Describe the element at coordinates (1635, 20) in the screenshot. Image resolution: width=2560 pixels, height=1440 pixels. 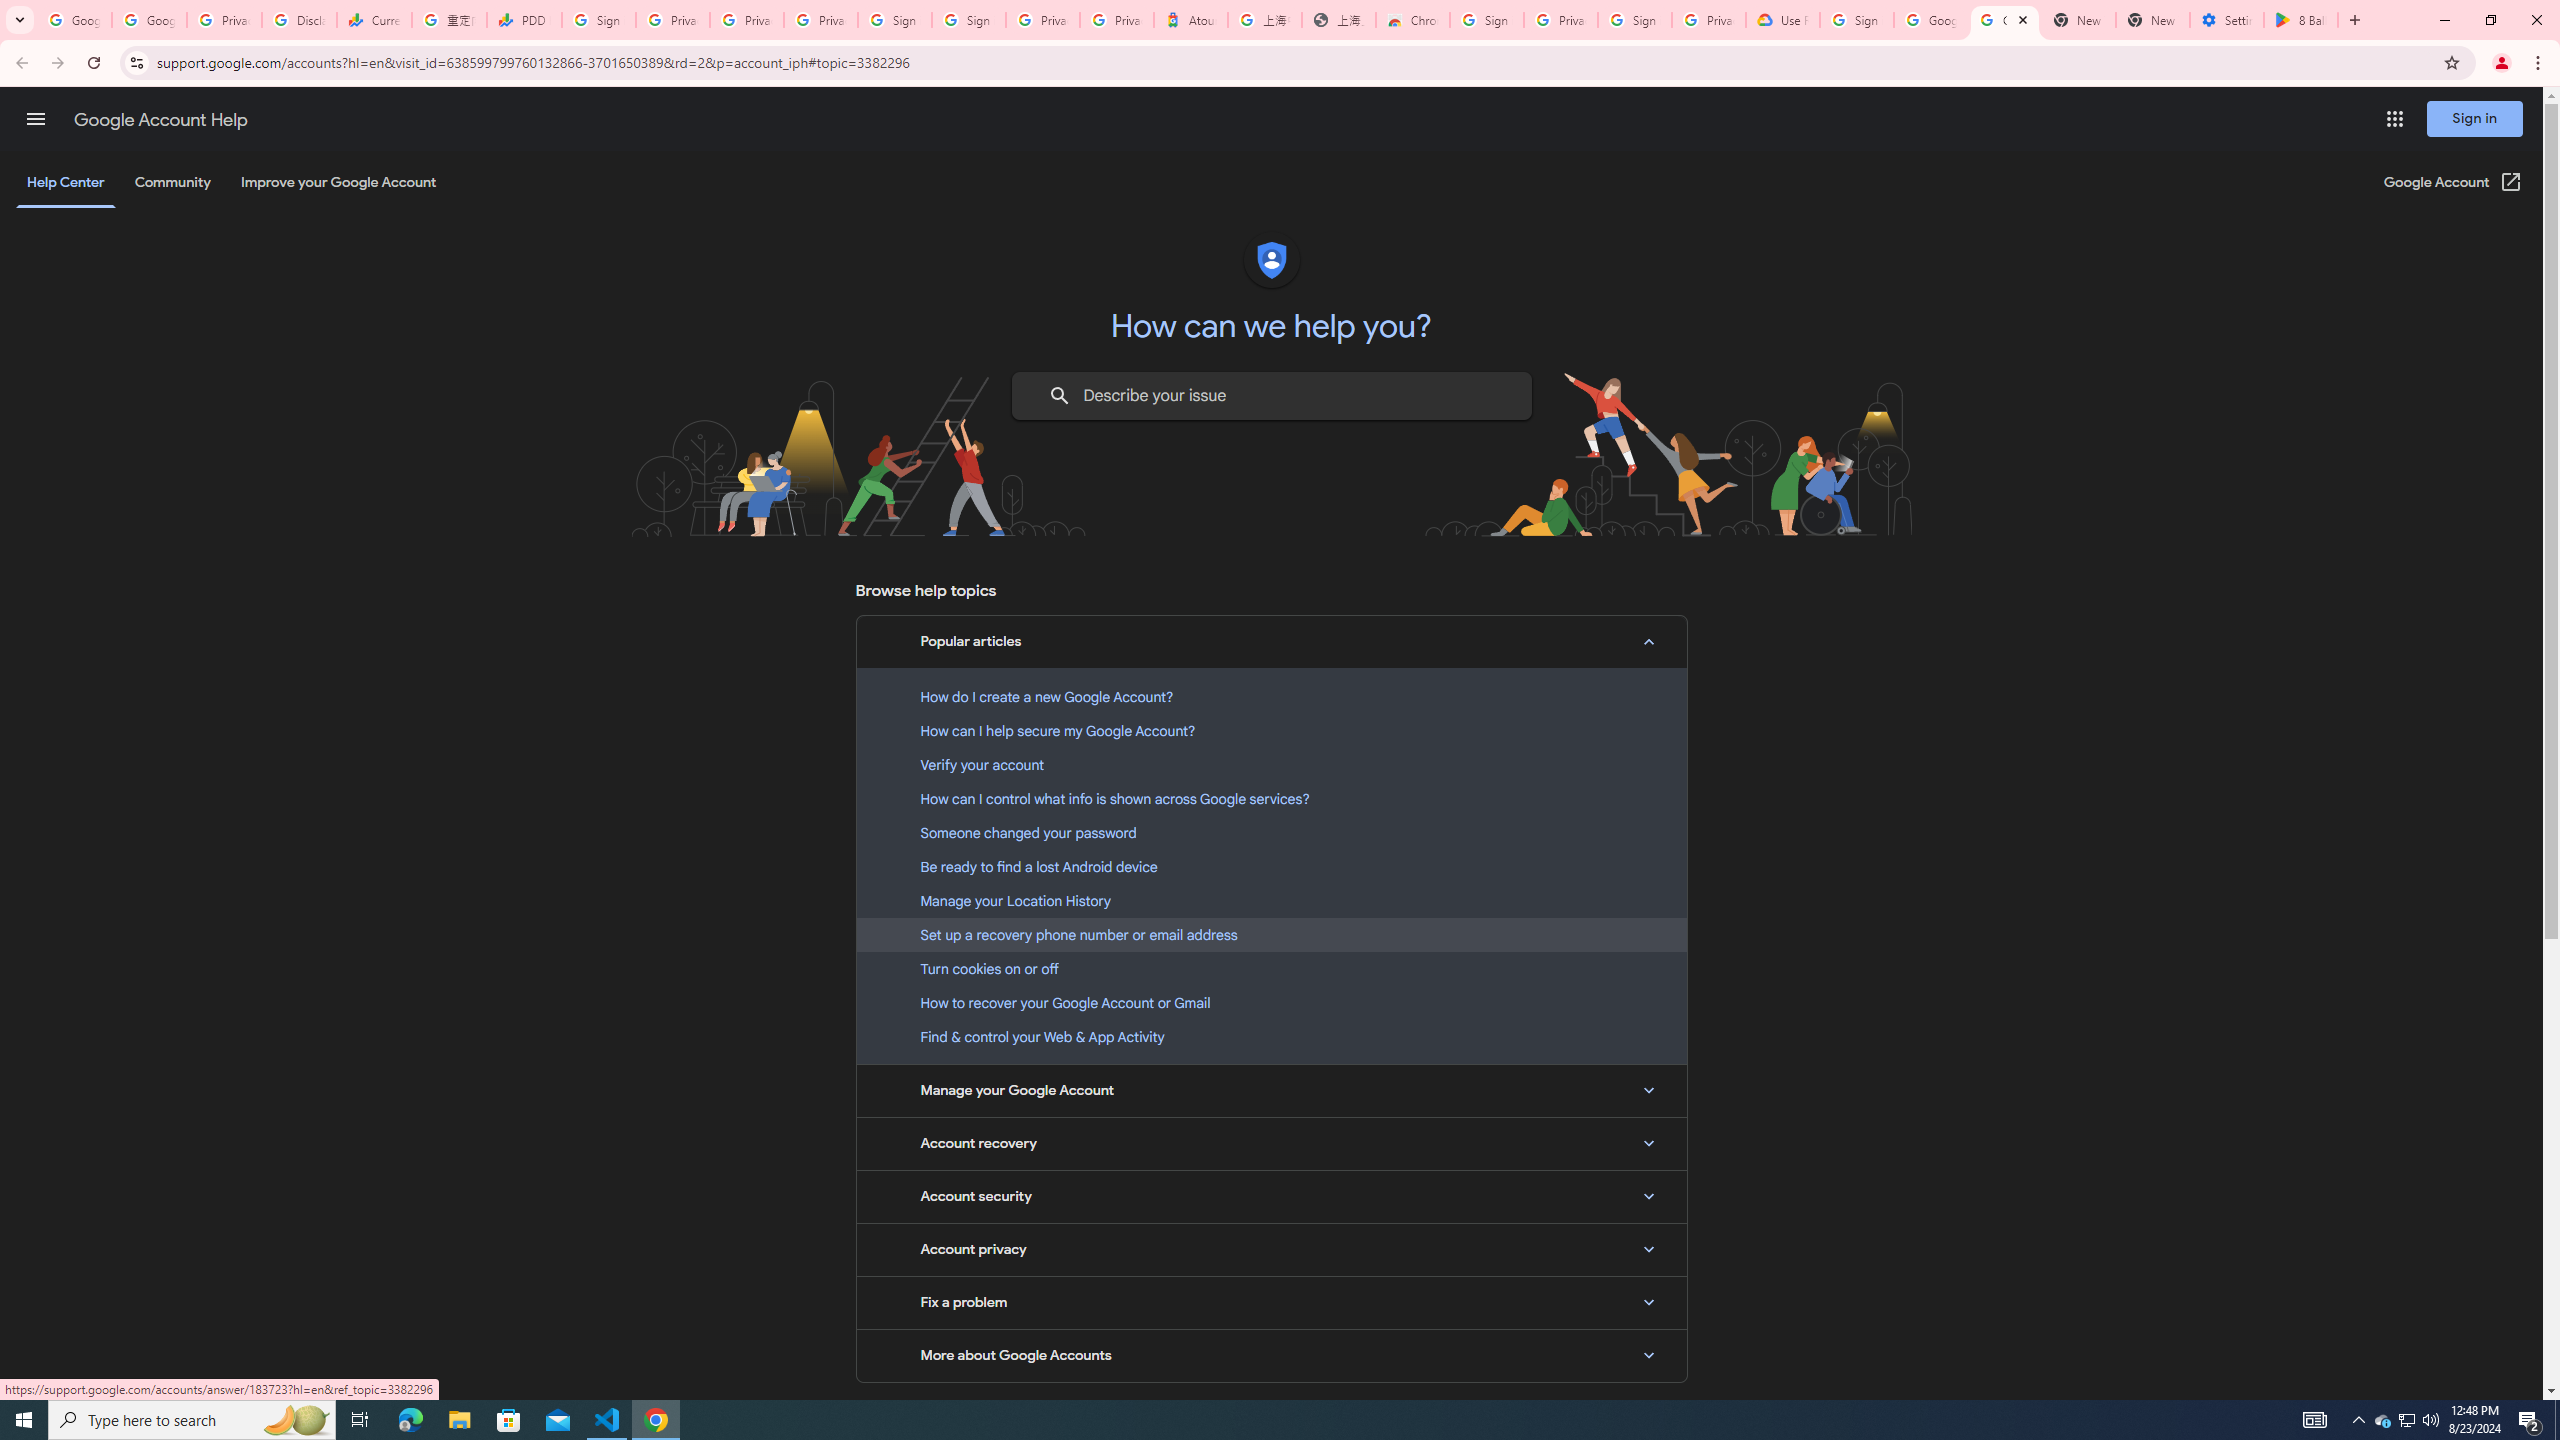
I see `Sign in - Google Accounts` at that location.